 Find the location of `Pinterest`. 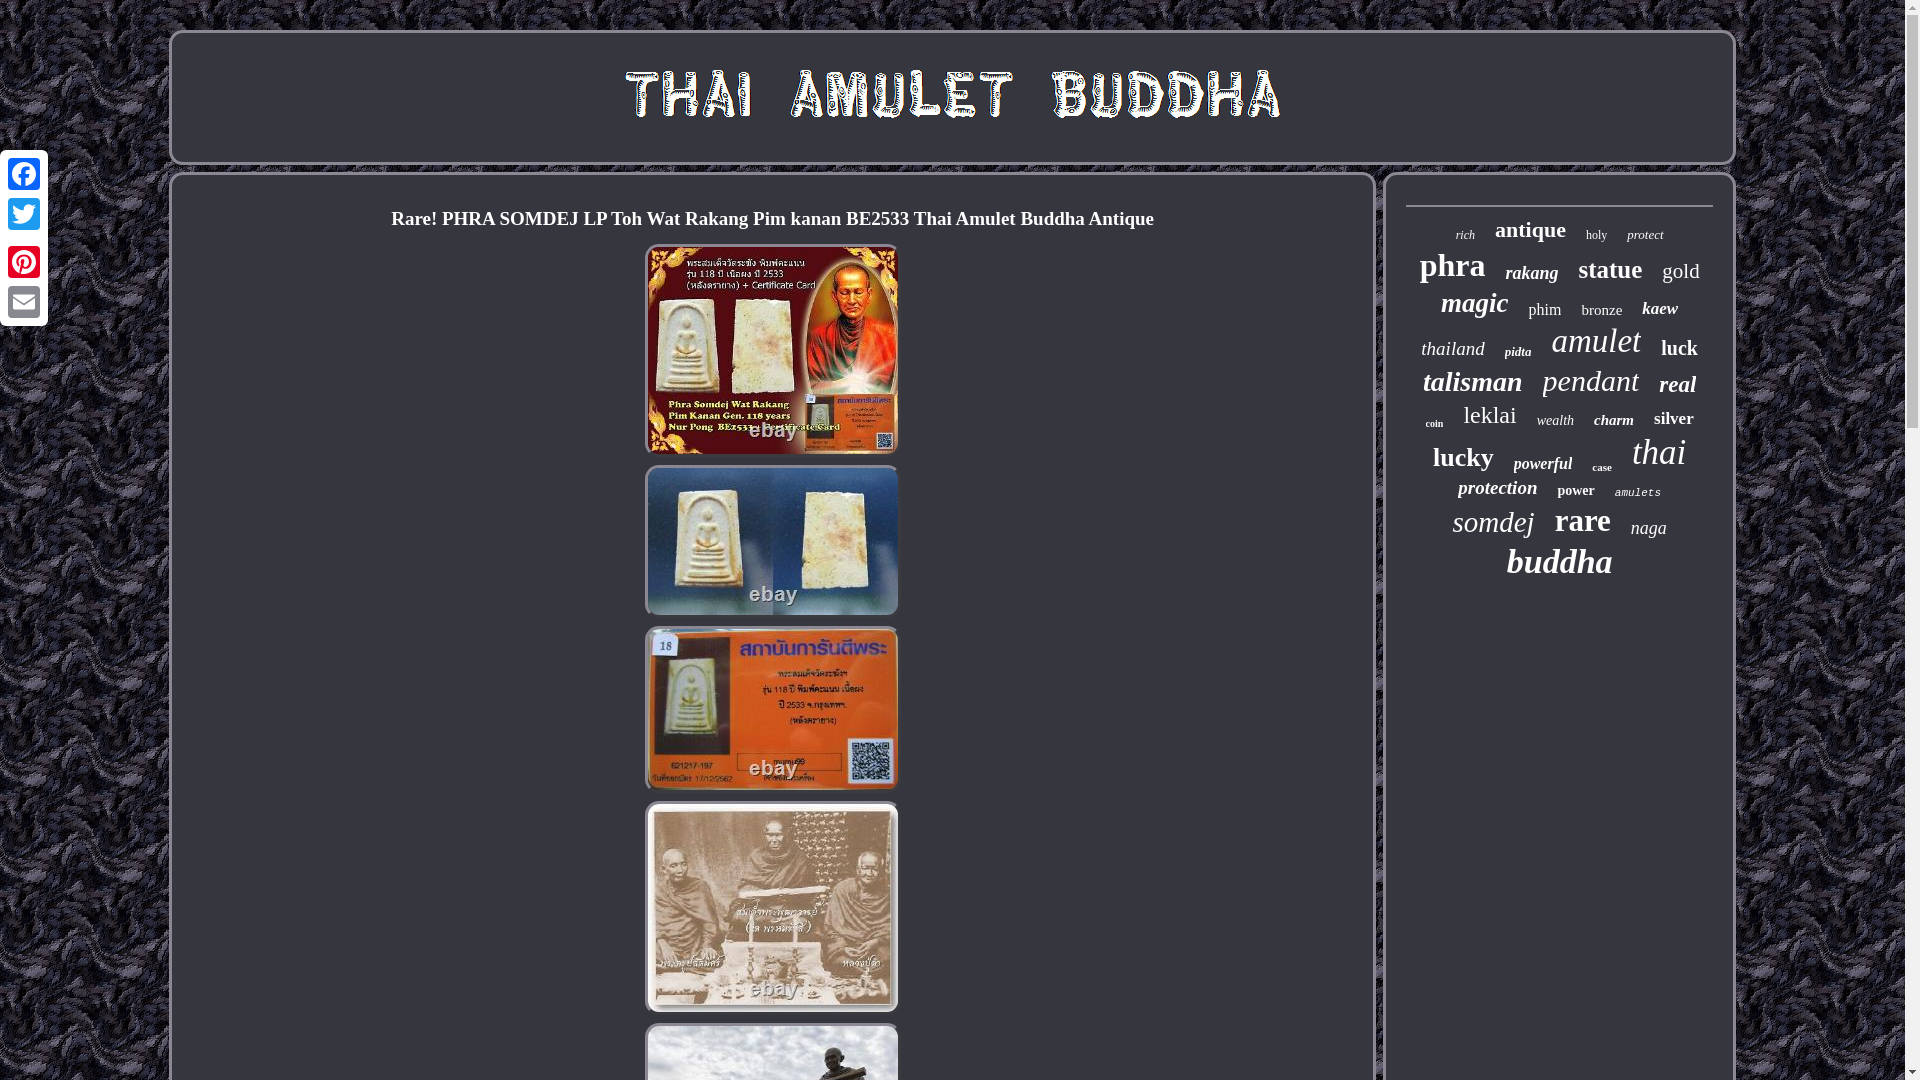

Pinterest is located at coordinates (24, 261).